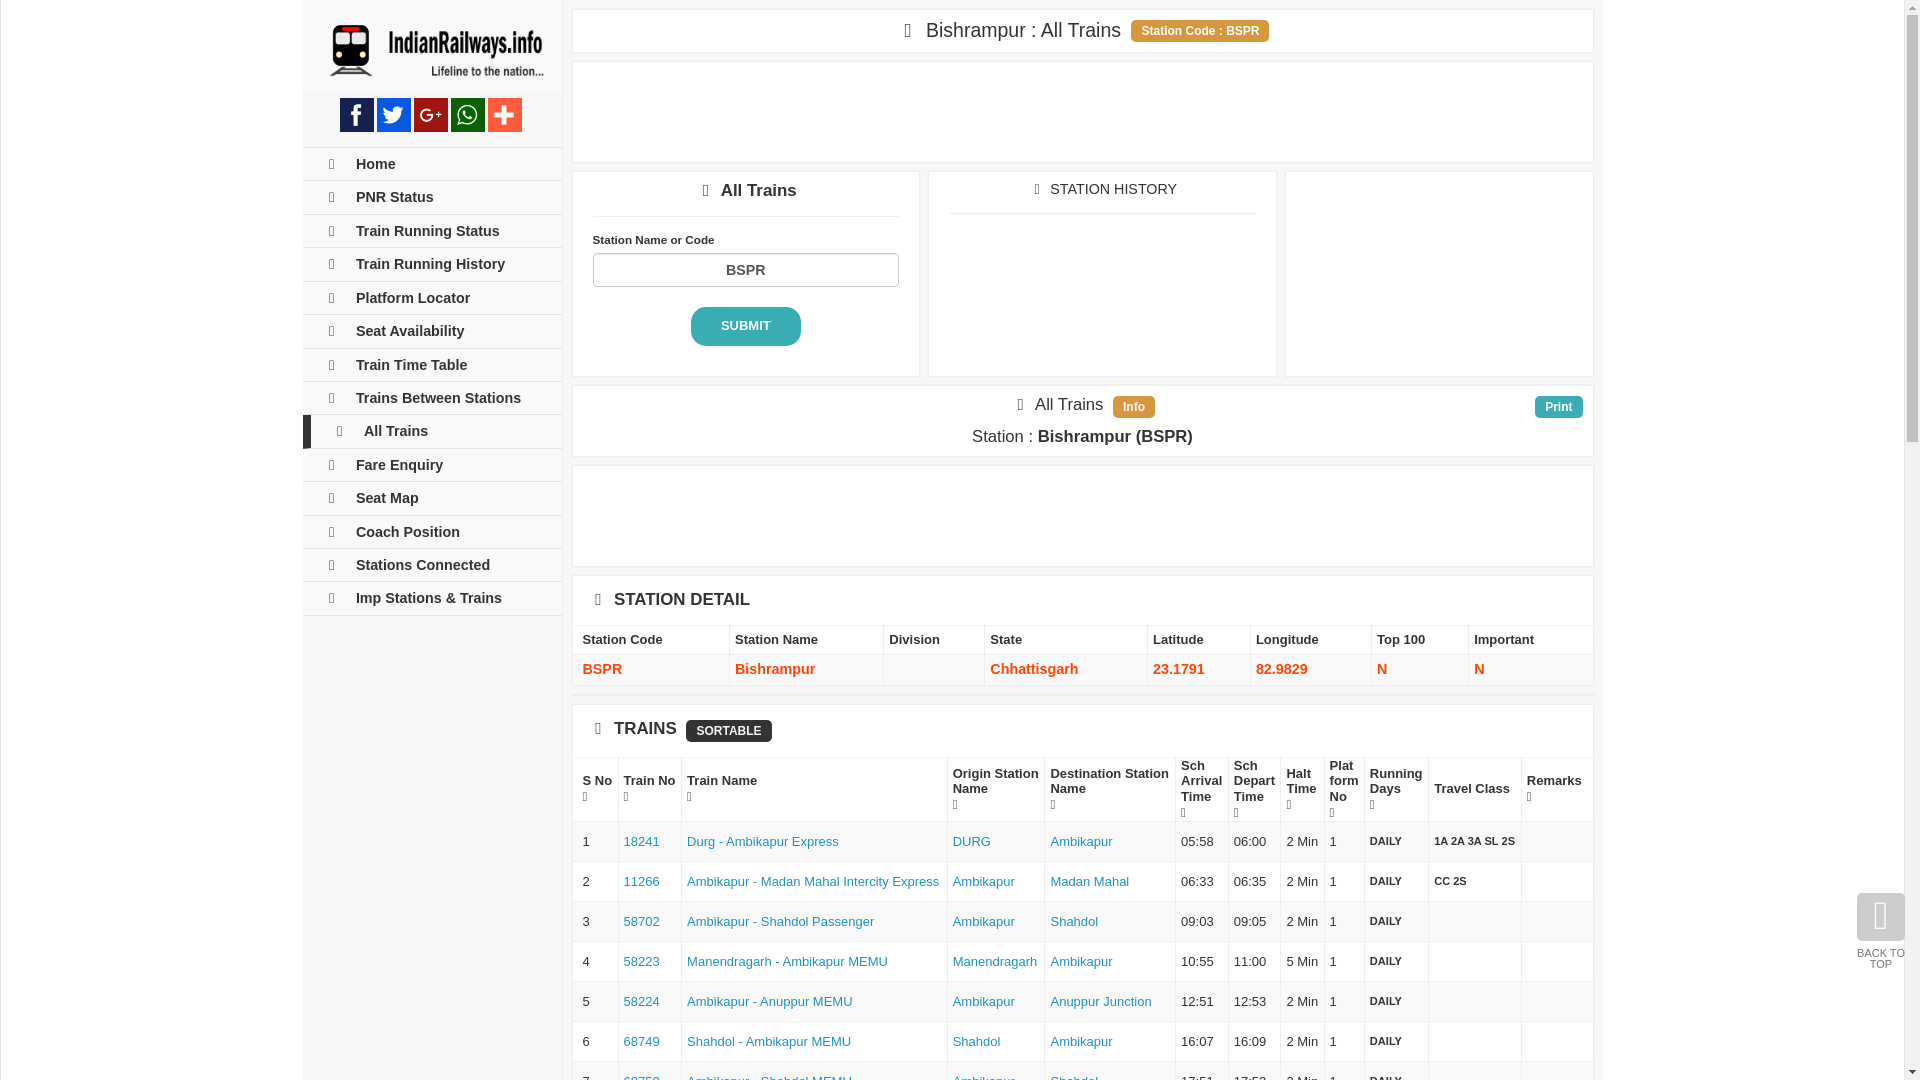  Describe the element at coordinates (995, 960) in the screenshot. I see `Manendragarh` at that location.